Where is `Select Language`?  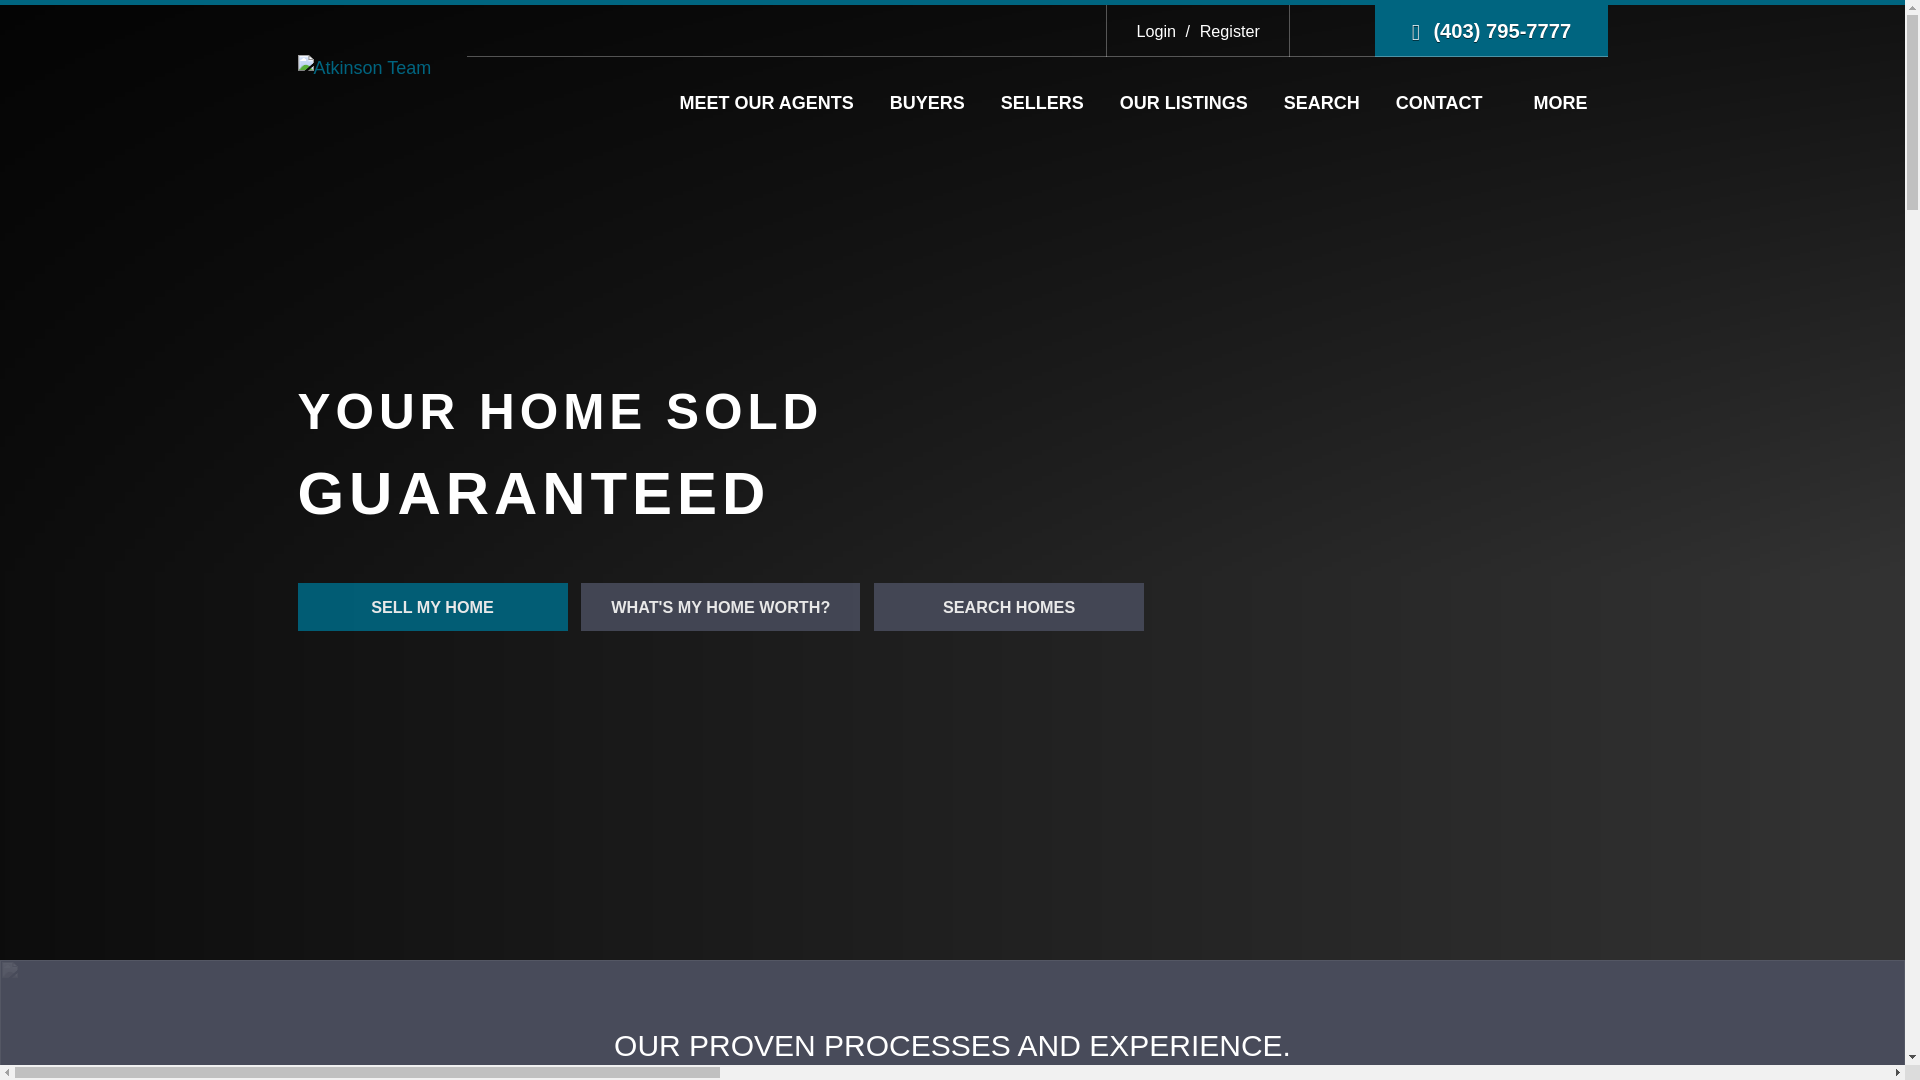 Select Language is located at coordinates (1332, 31).